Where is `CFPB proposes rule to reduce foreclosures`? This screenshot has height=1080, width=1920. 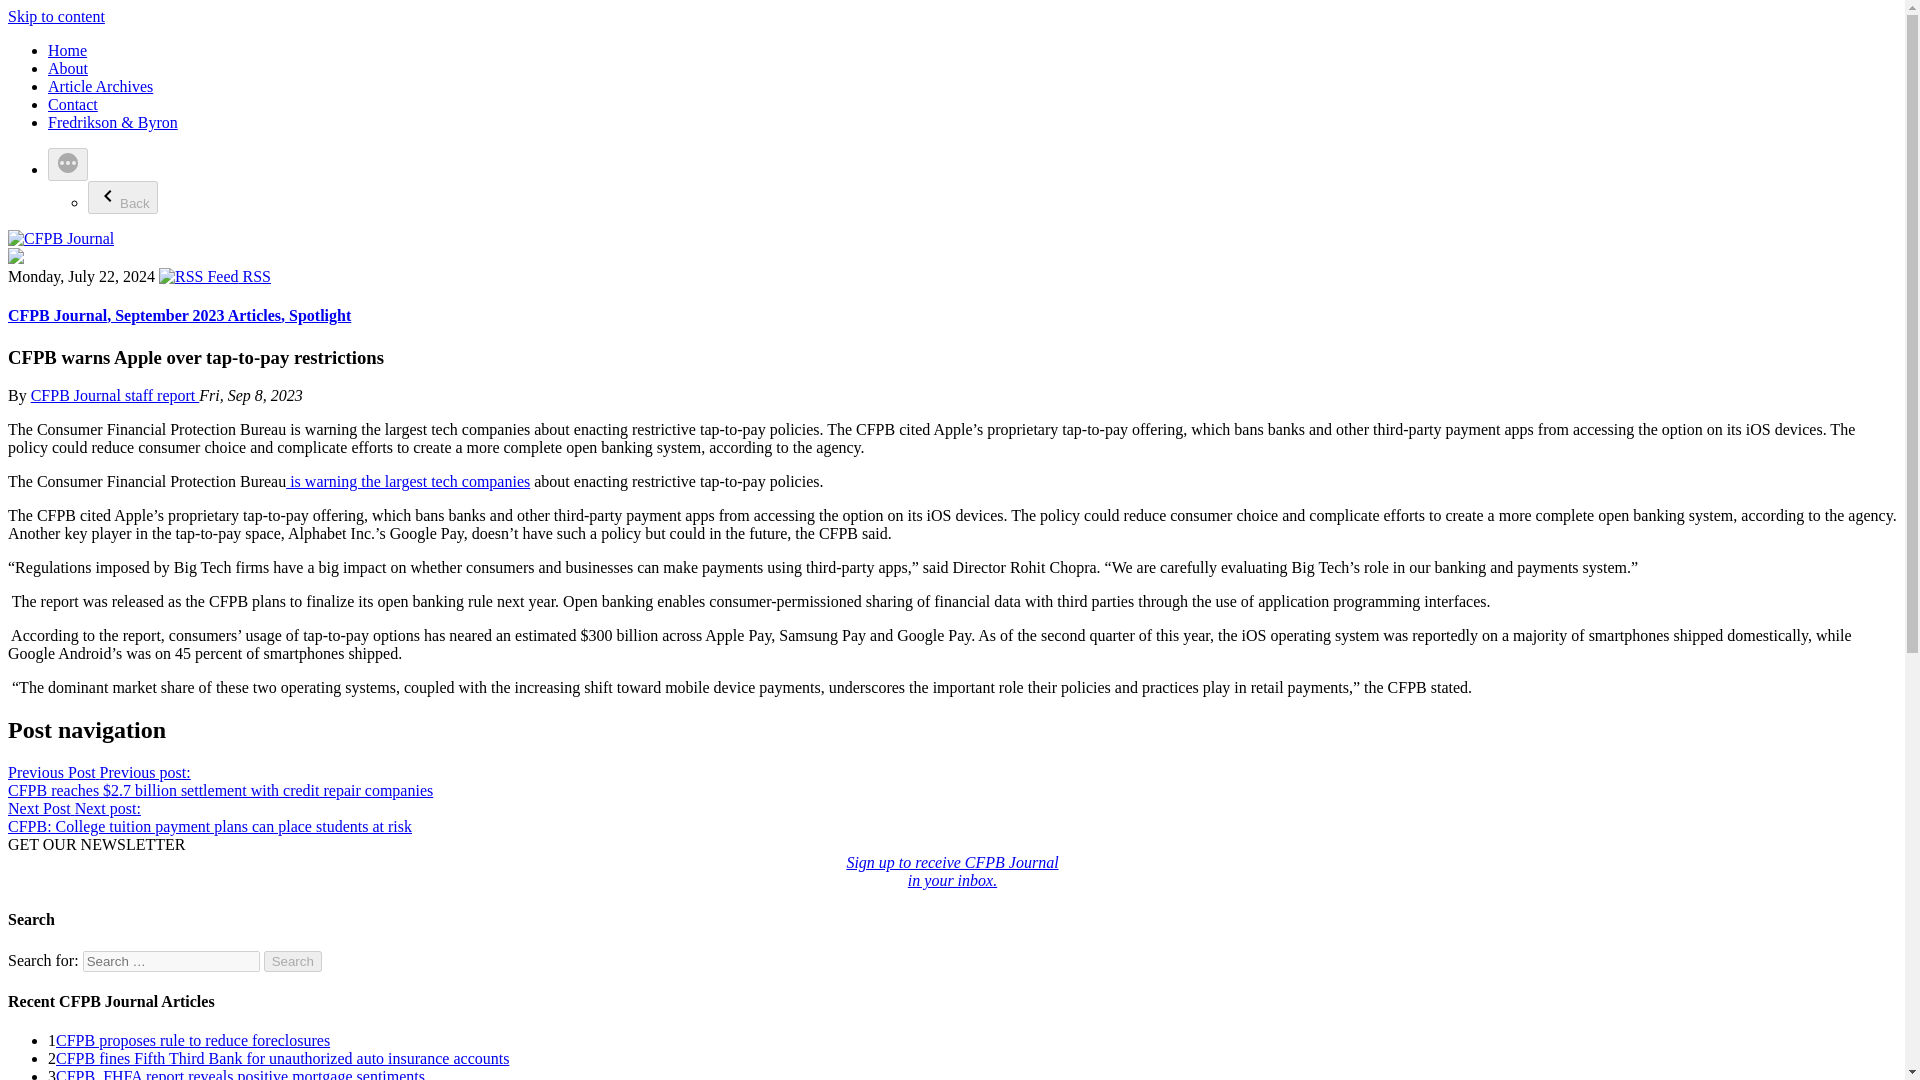 CFPB proposes rule to reduce foreclosures is located at coordinates (316, 315).